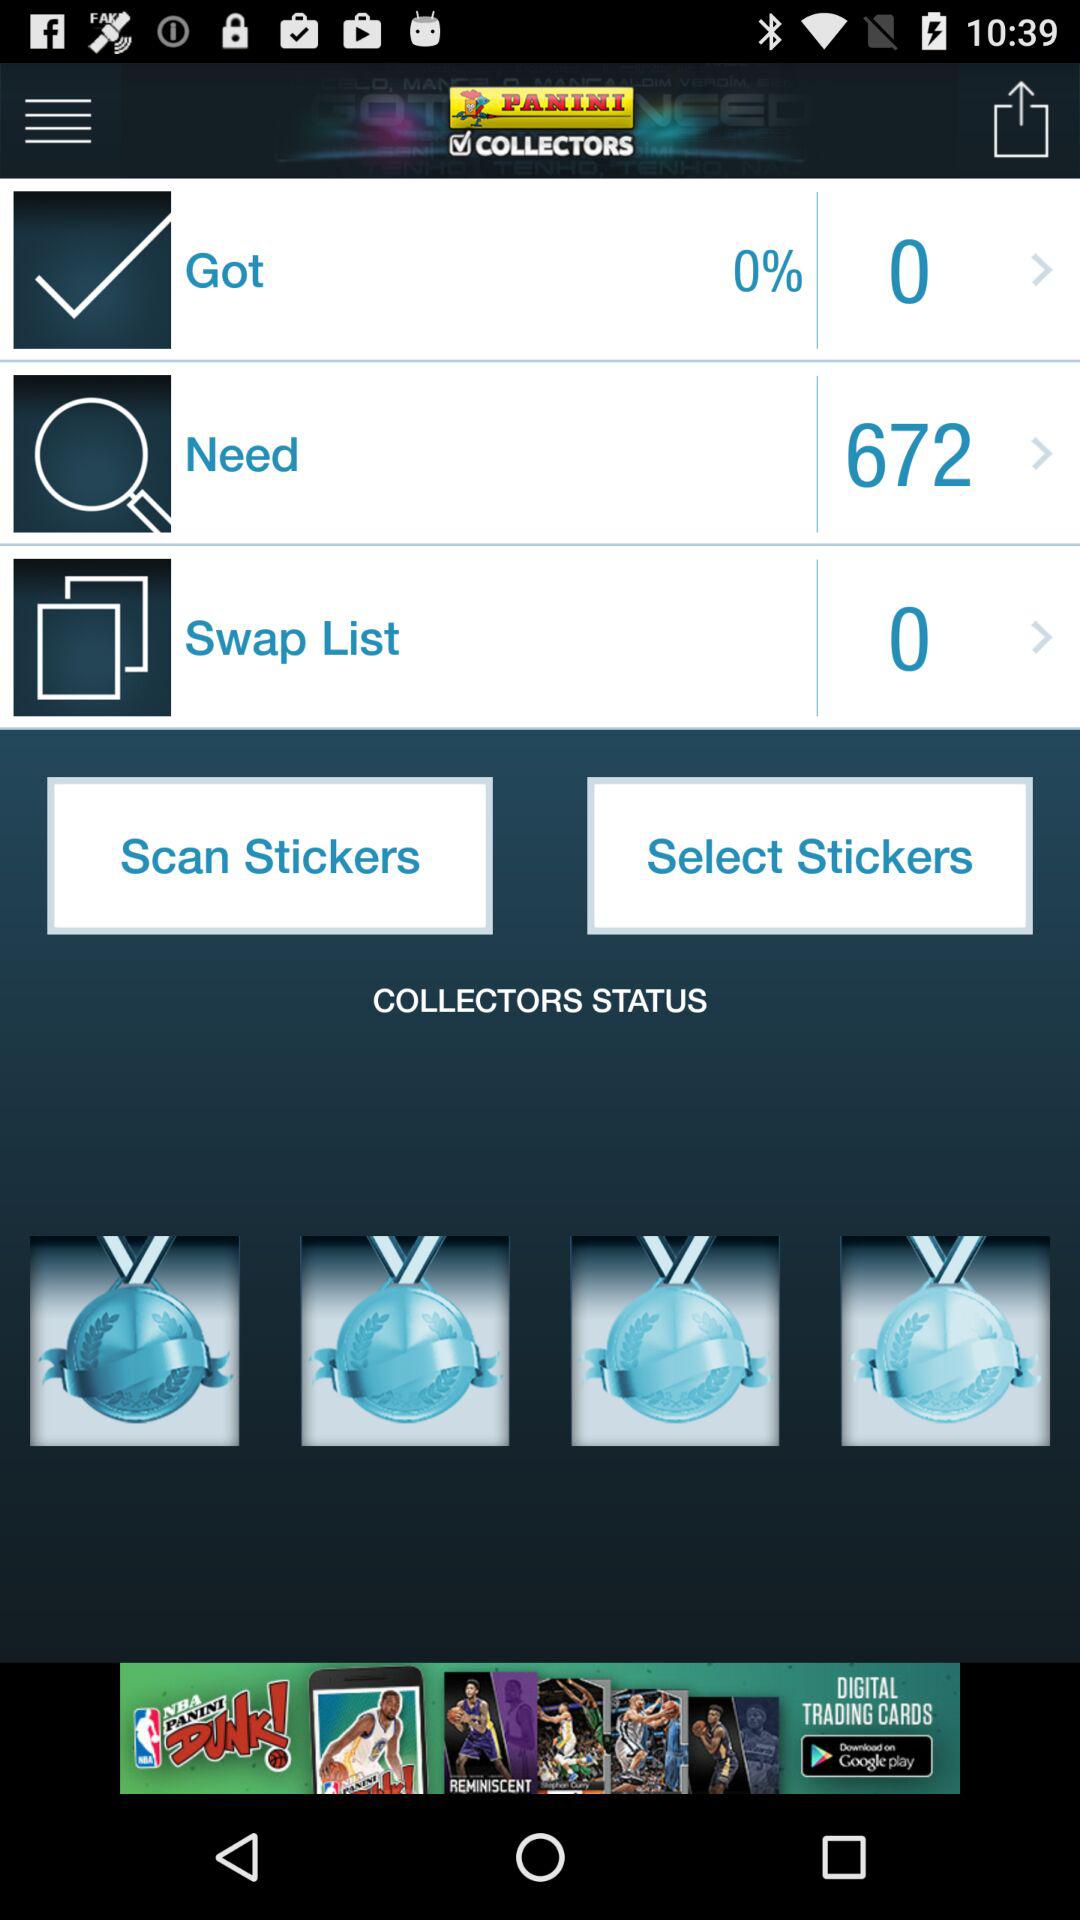 This screenshot has height=1920, width=1080. Describe the element at coordinates (540, 1728) in the screenshot. I see `open banner advertisement` at that location.